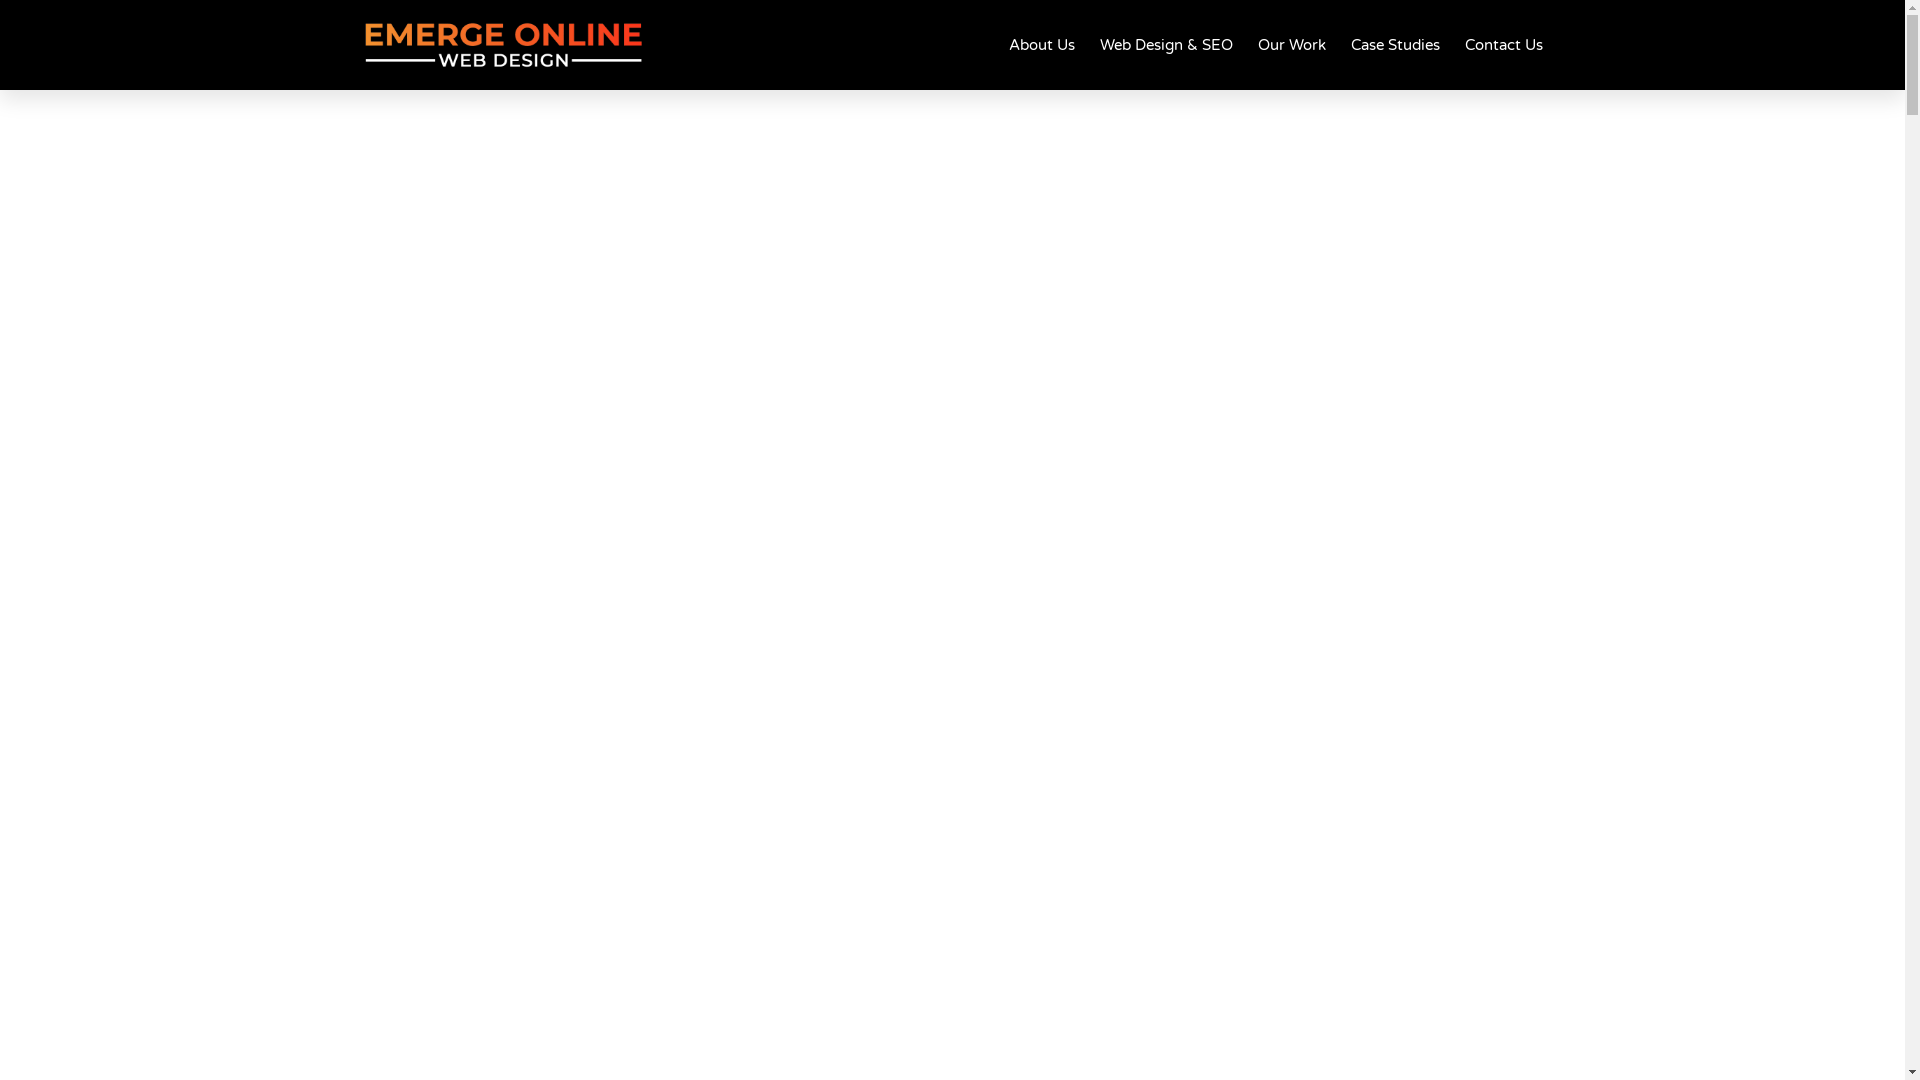  What do you see at coordinates (1292, 45) in the screenshot?
I see `Our Work` at bounding box center [1292, 45].